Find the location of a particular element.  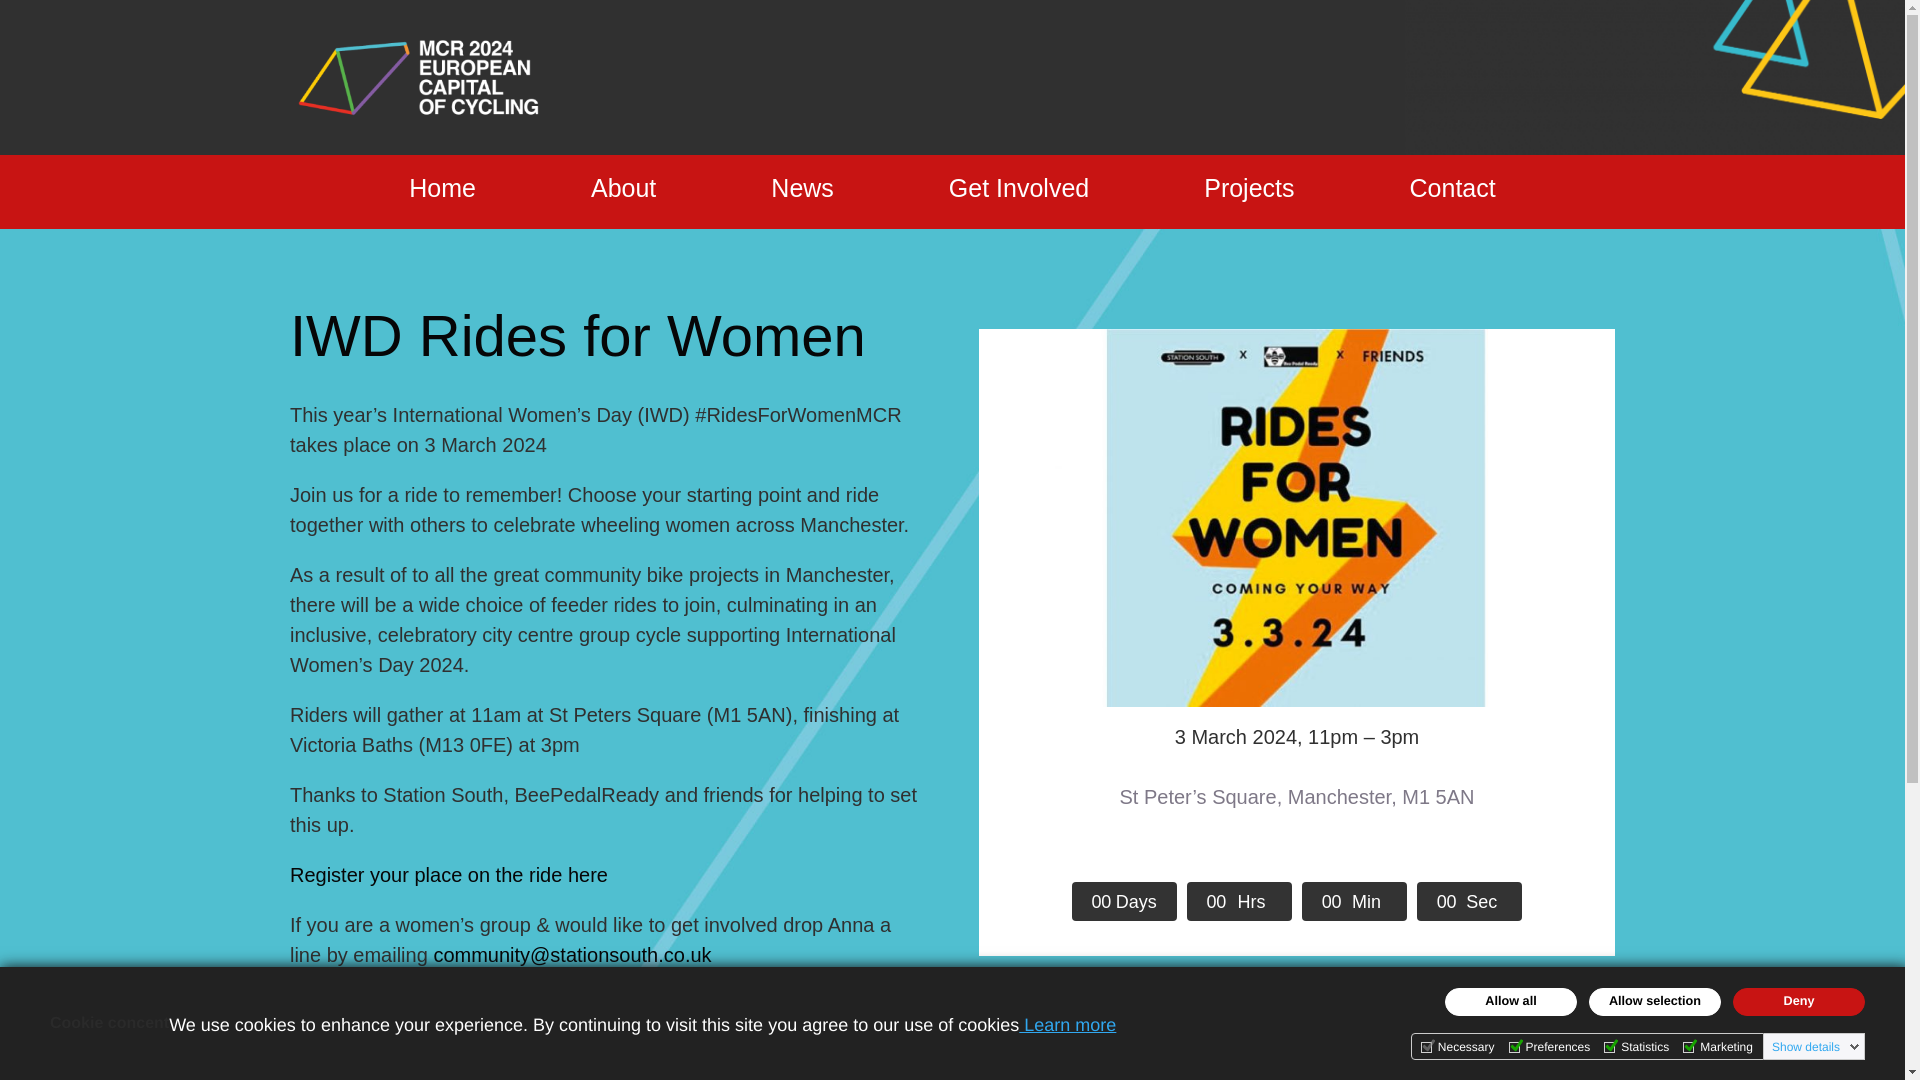

 Learn more is located at coordinates (1067, 1024).